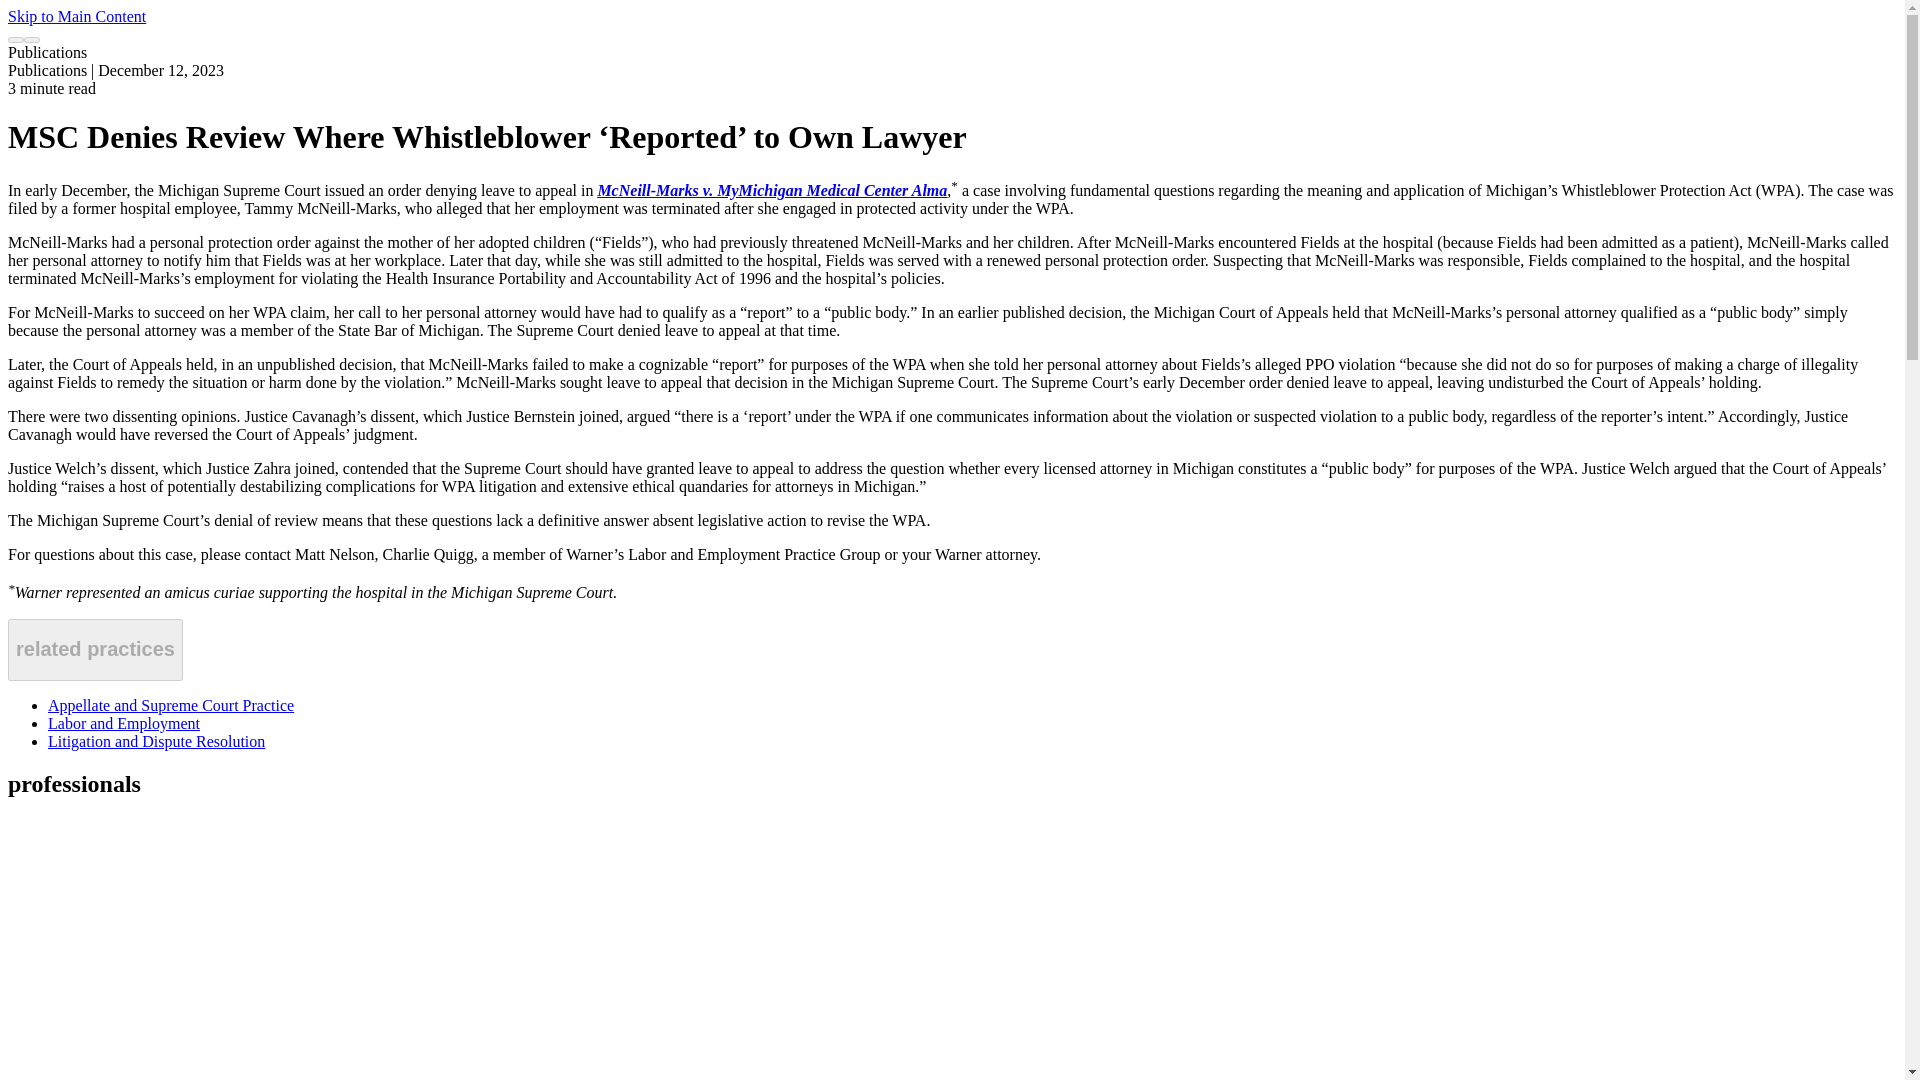 This screenshot has width=1920, height=1080. Describe the element at coordinates (94, 650) in the screenshot. I see `related practices` at that location.